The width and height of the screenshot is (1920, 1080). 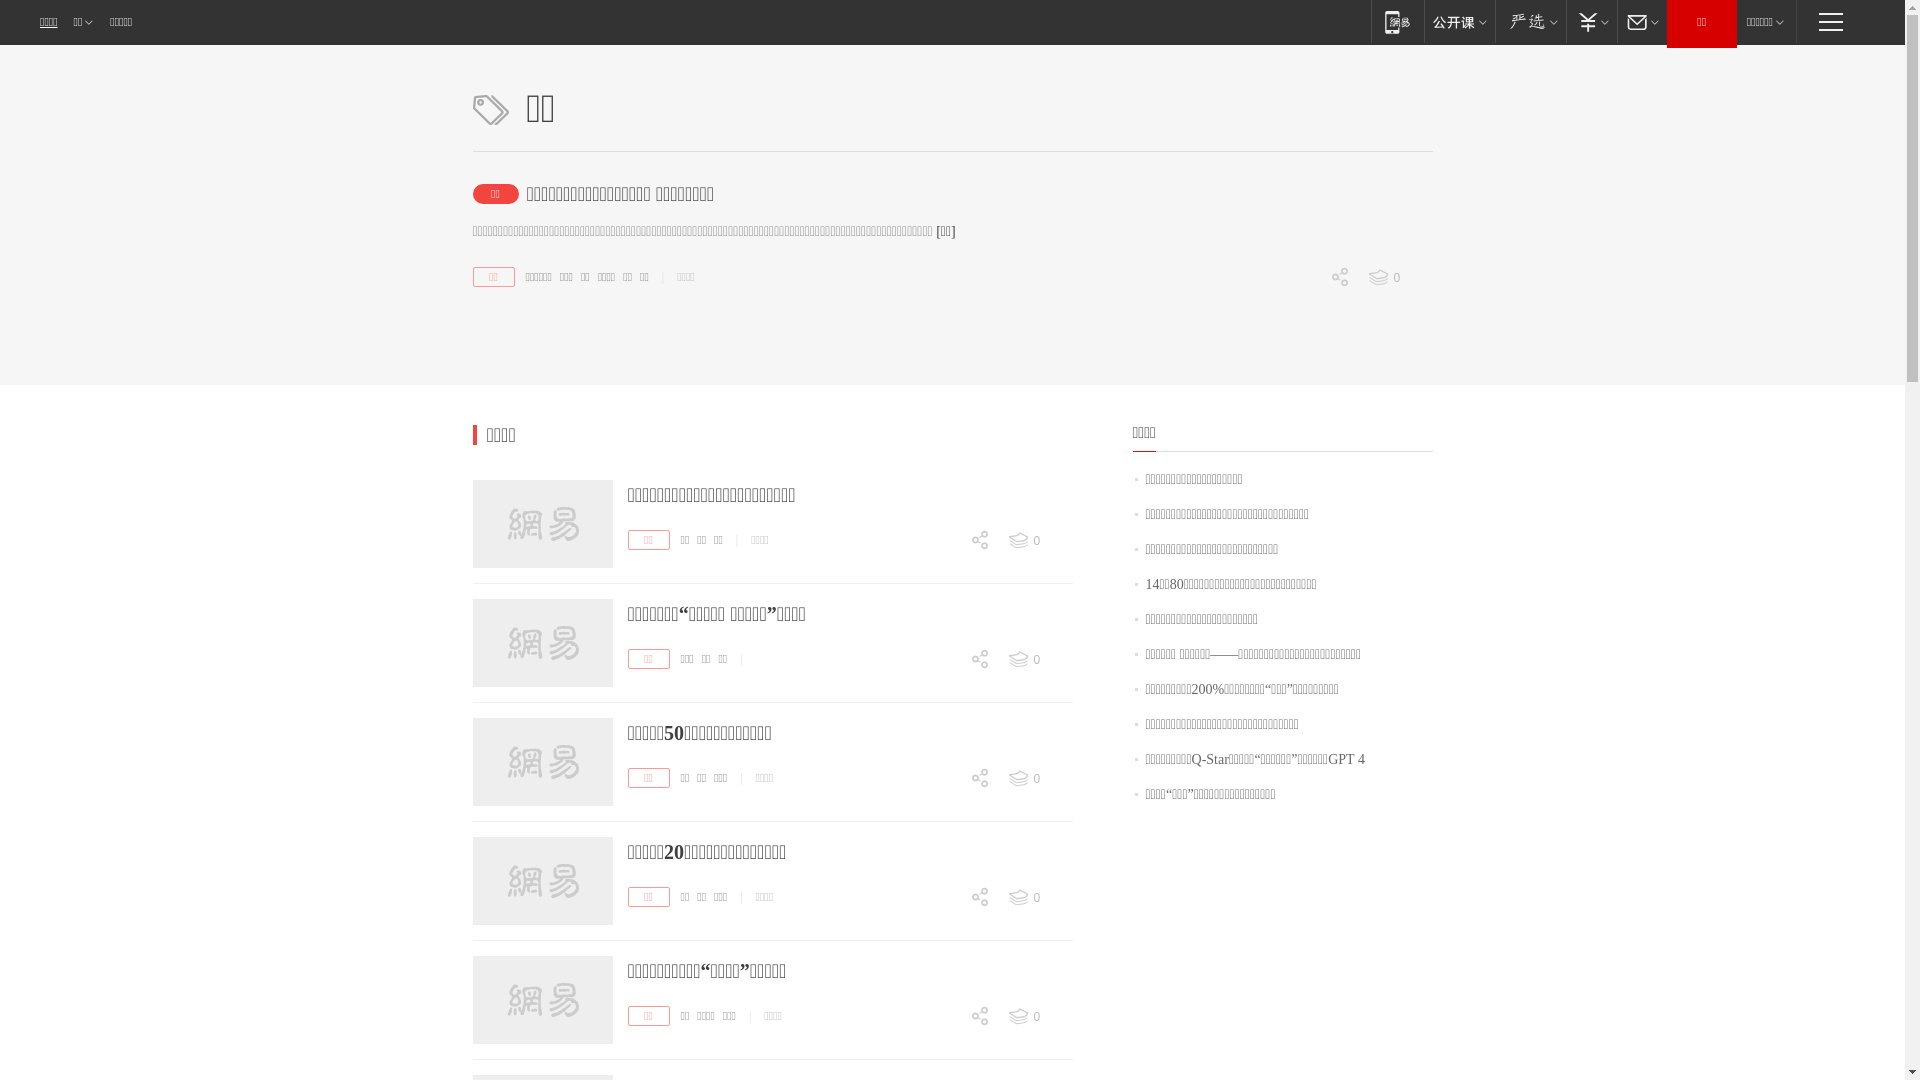 What do you see at coordinates (1039, 898) in the screenshot?
I see `0` at bounding box center [1039, 898].